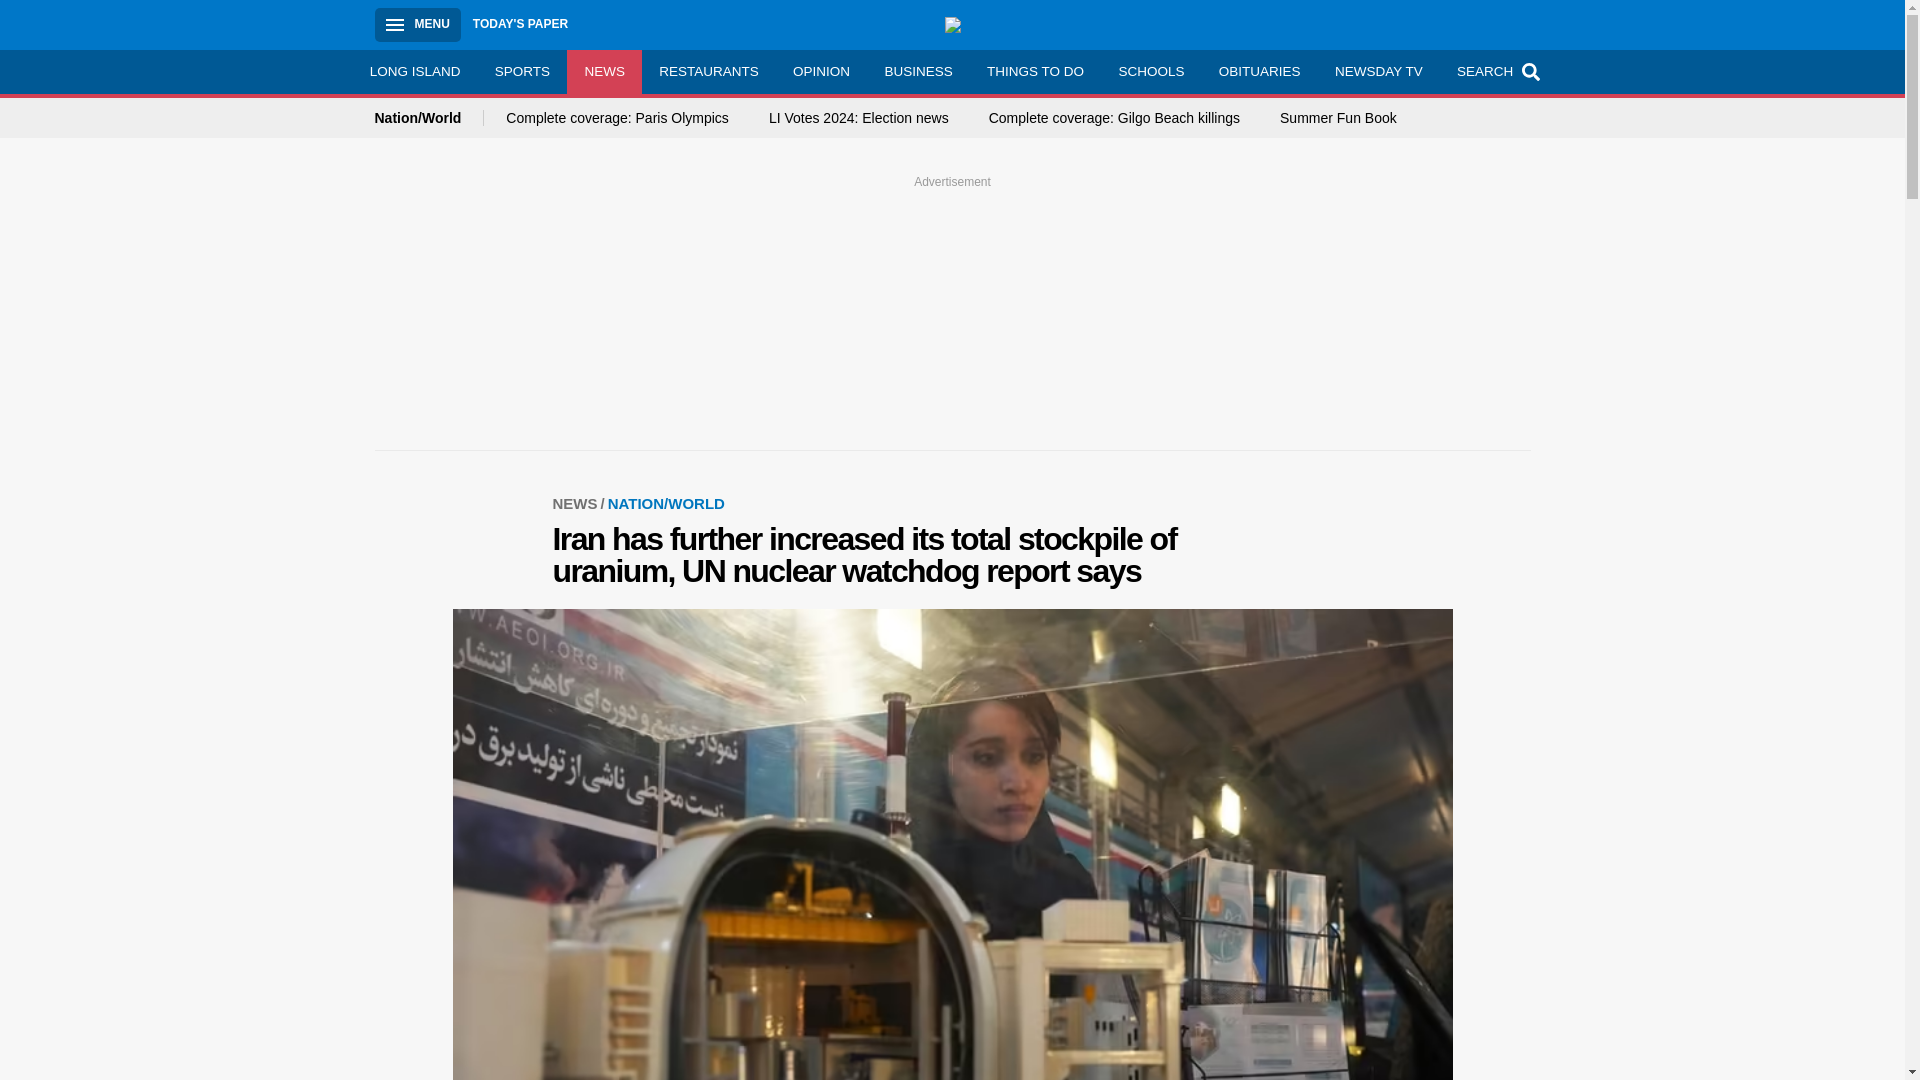 The height and width of the screenshot is (1080, 1920). Describe the element at coordinates (918, 71) in the screenshot. I see `BUSINESS` at that location.